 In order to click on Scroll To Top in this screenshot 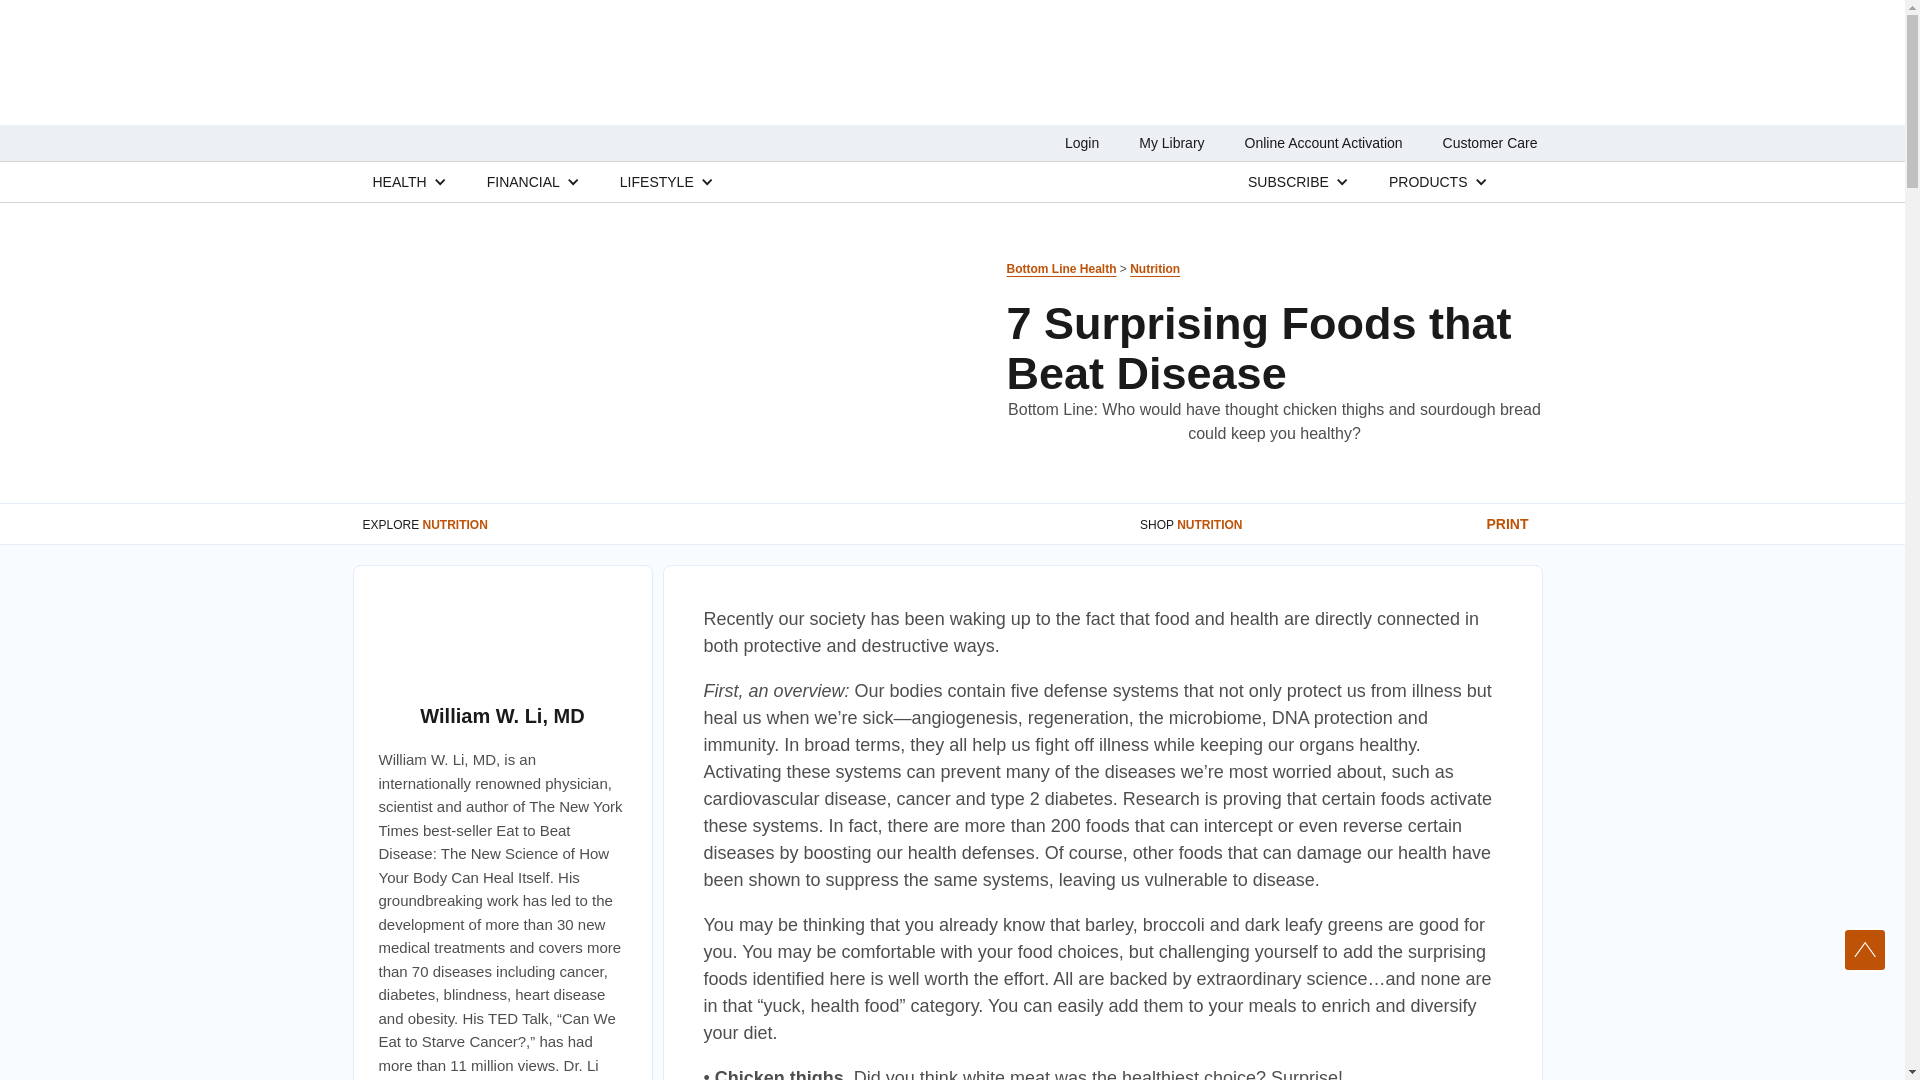, I will do `click(1865, 950)`.